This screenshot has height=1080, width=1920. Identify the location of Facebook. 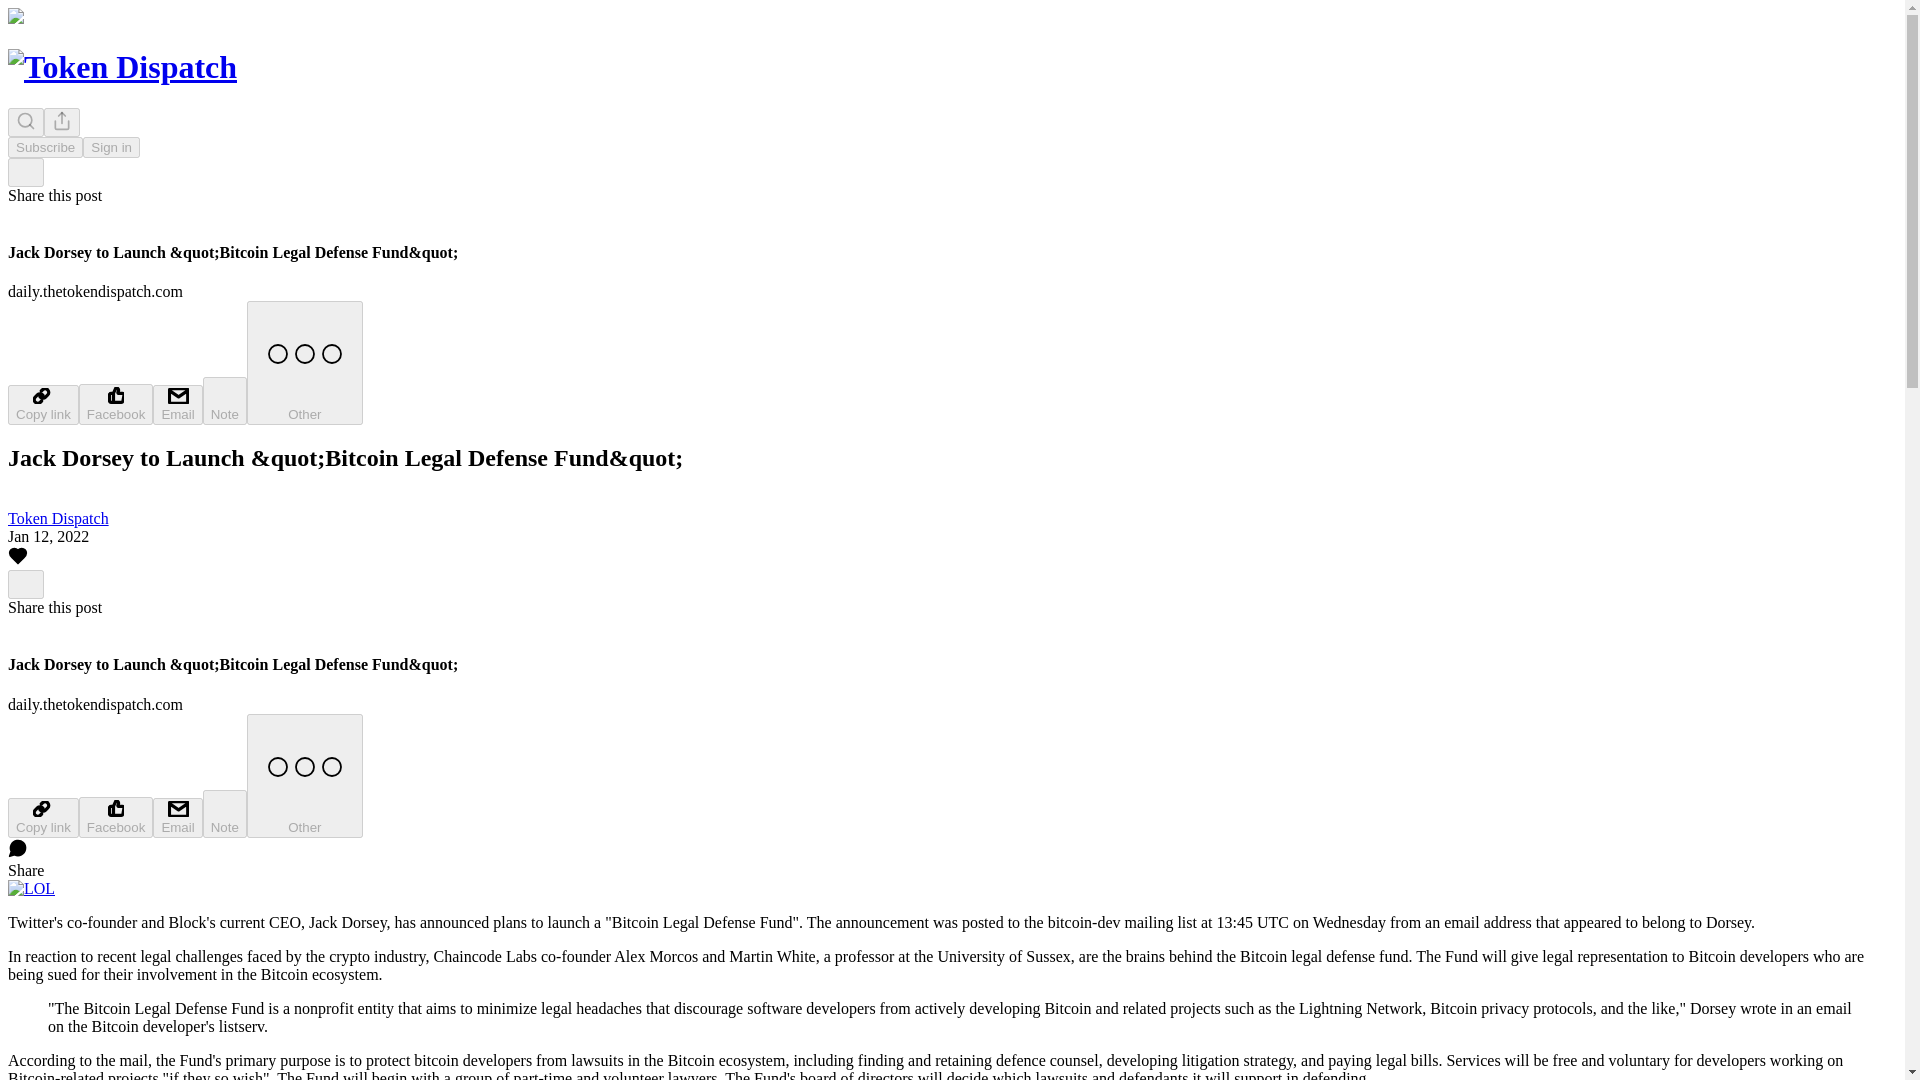
(116, 818).